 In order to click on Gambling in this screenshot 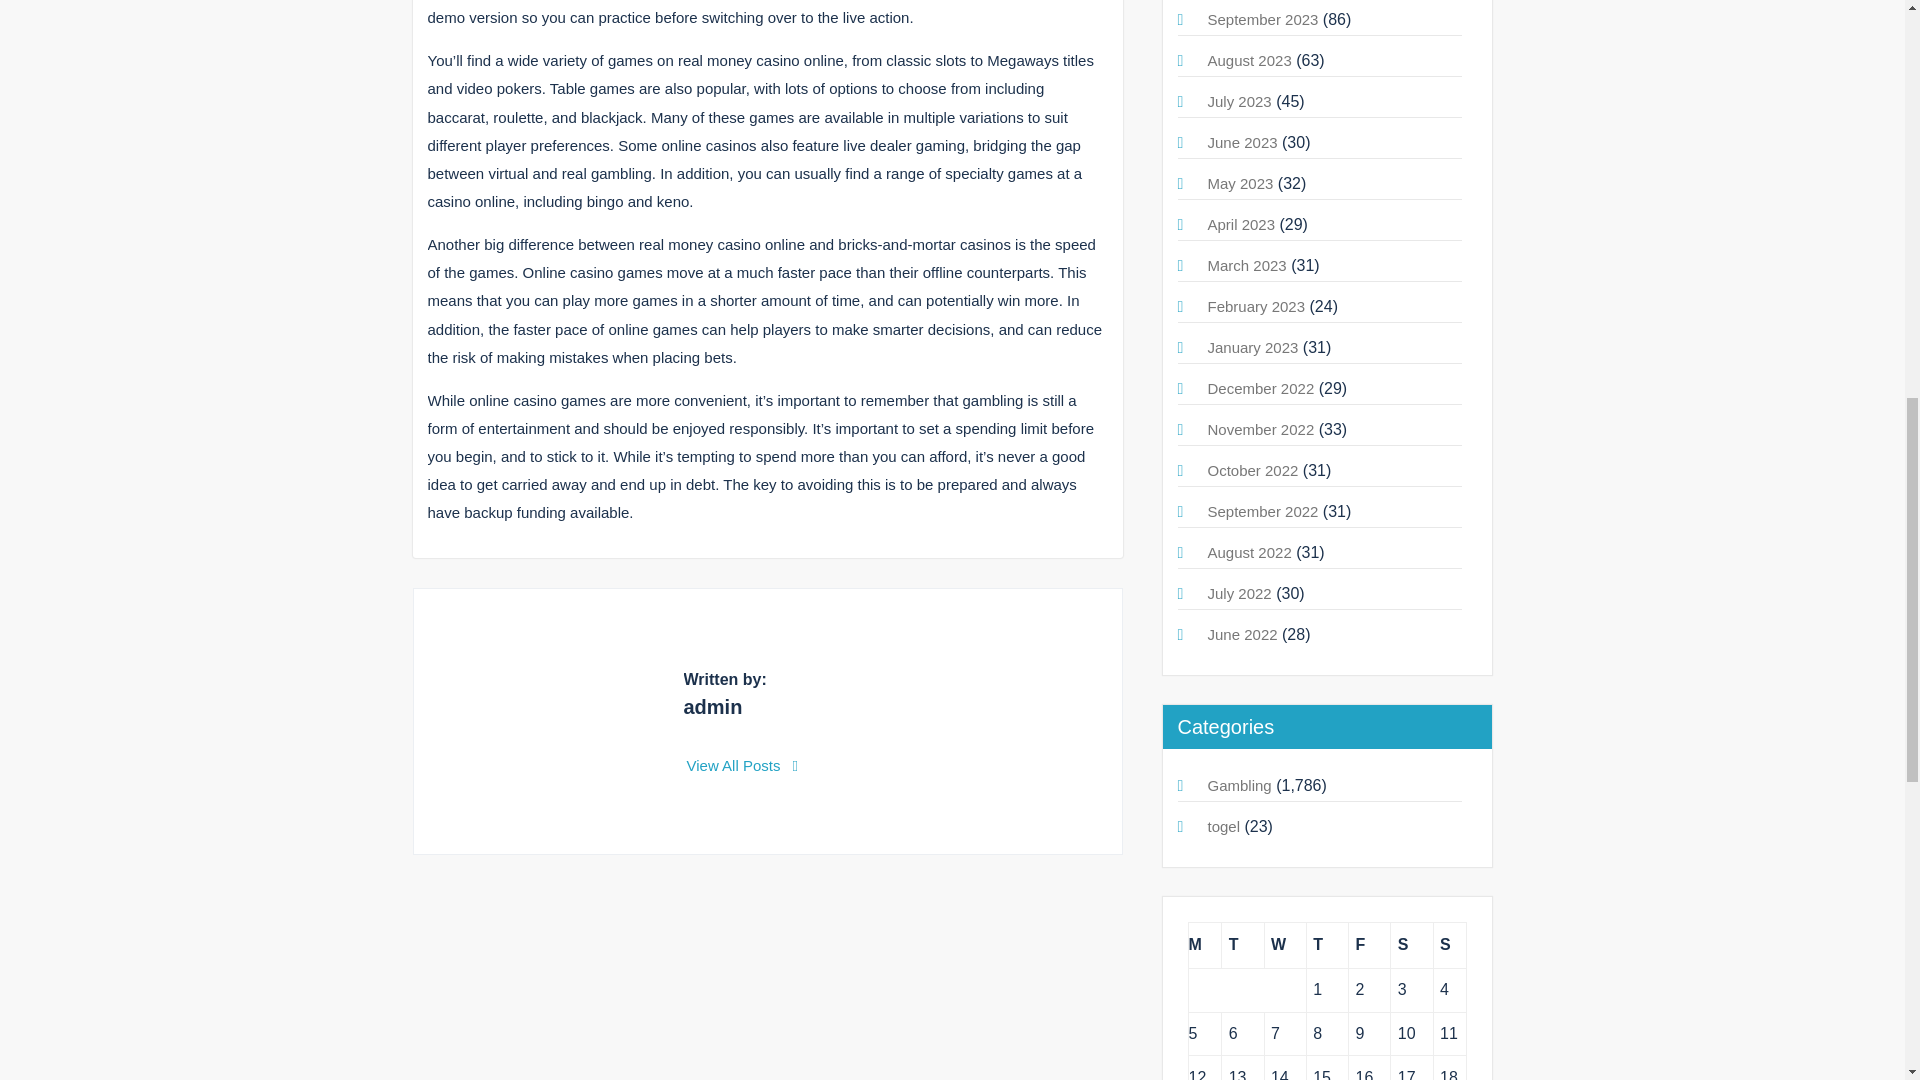, I will do `click(1239, 784)`.